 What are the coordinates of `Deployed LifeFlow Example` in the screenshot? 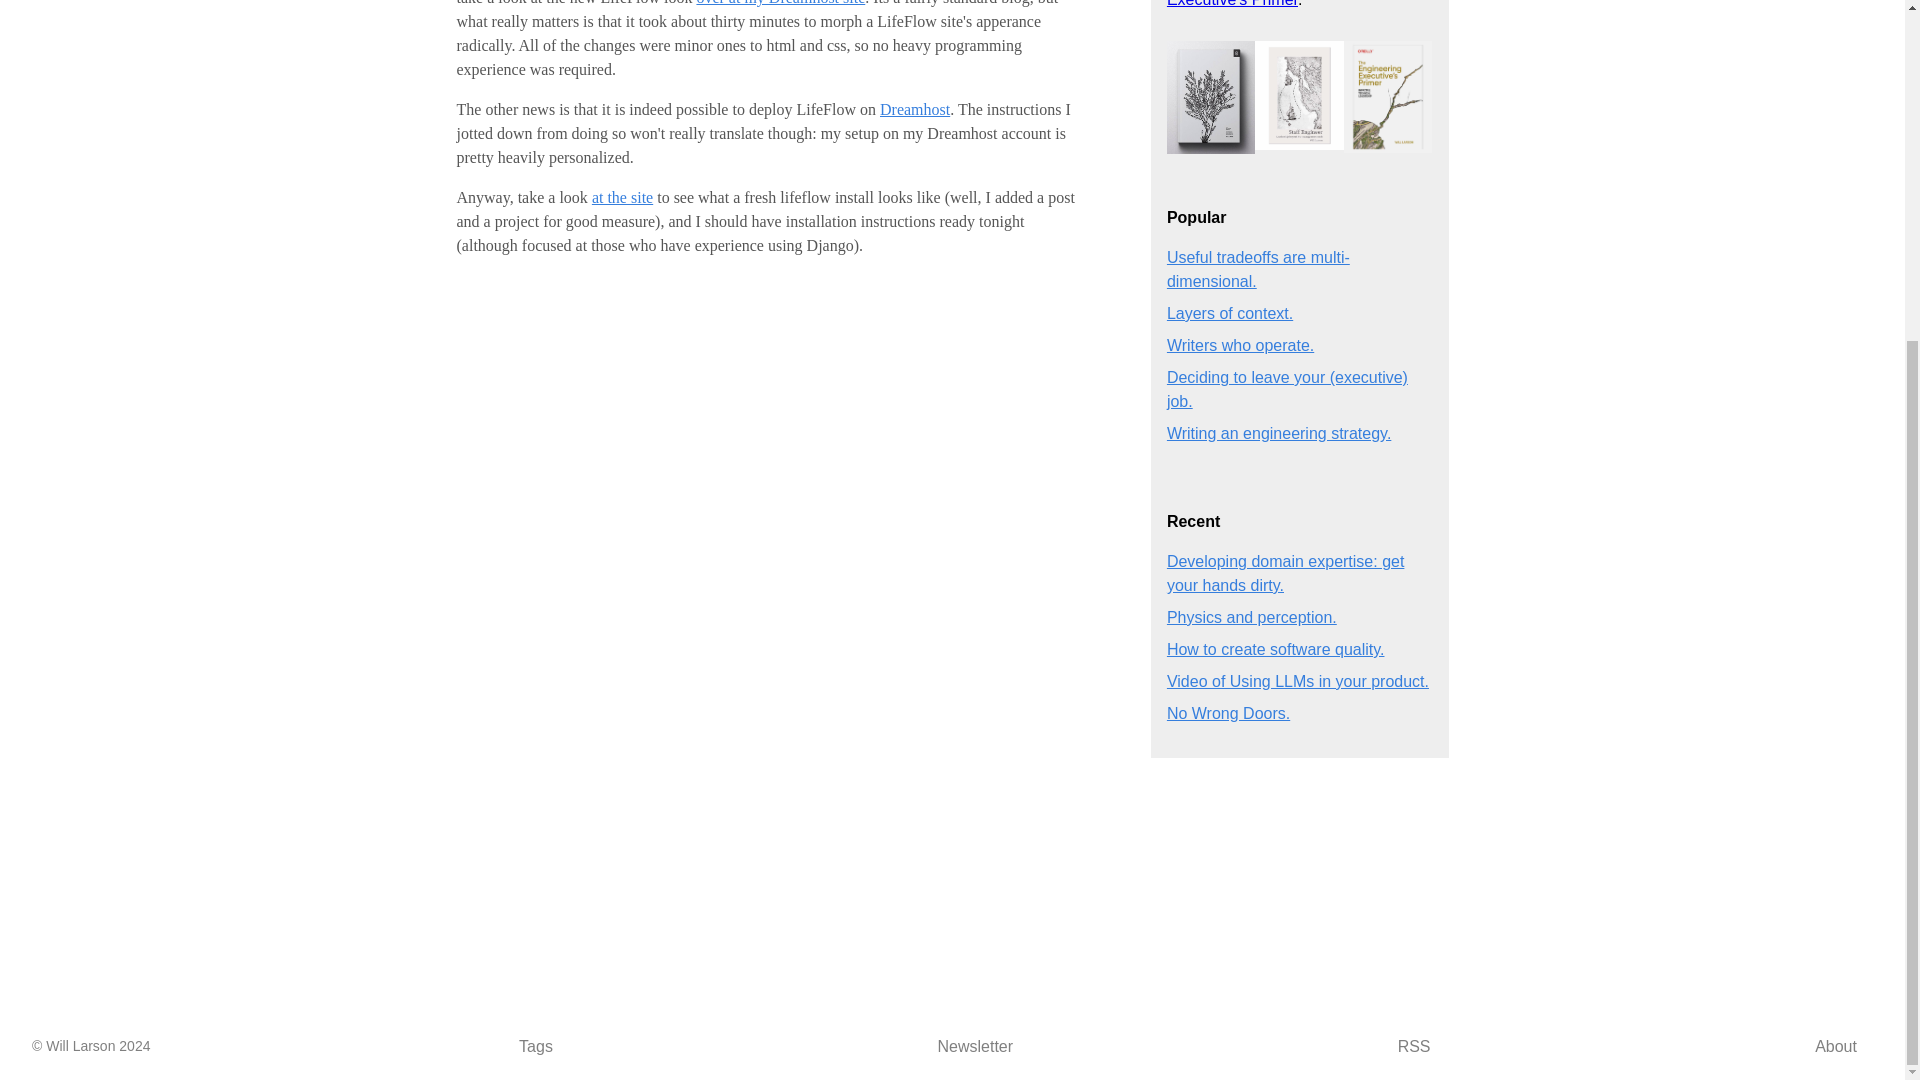 It's located at (780, 3).